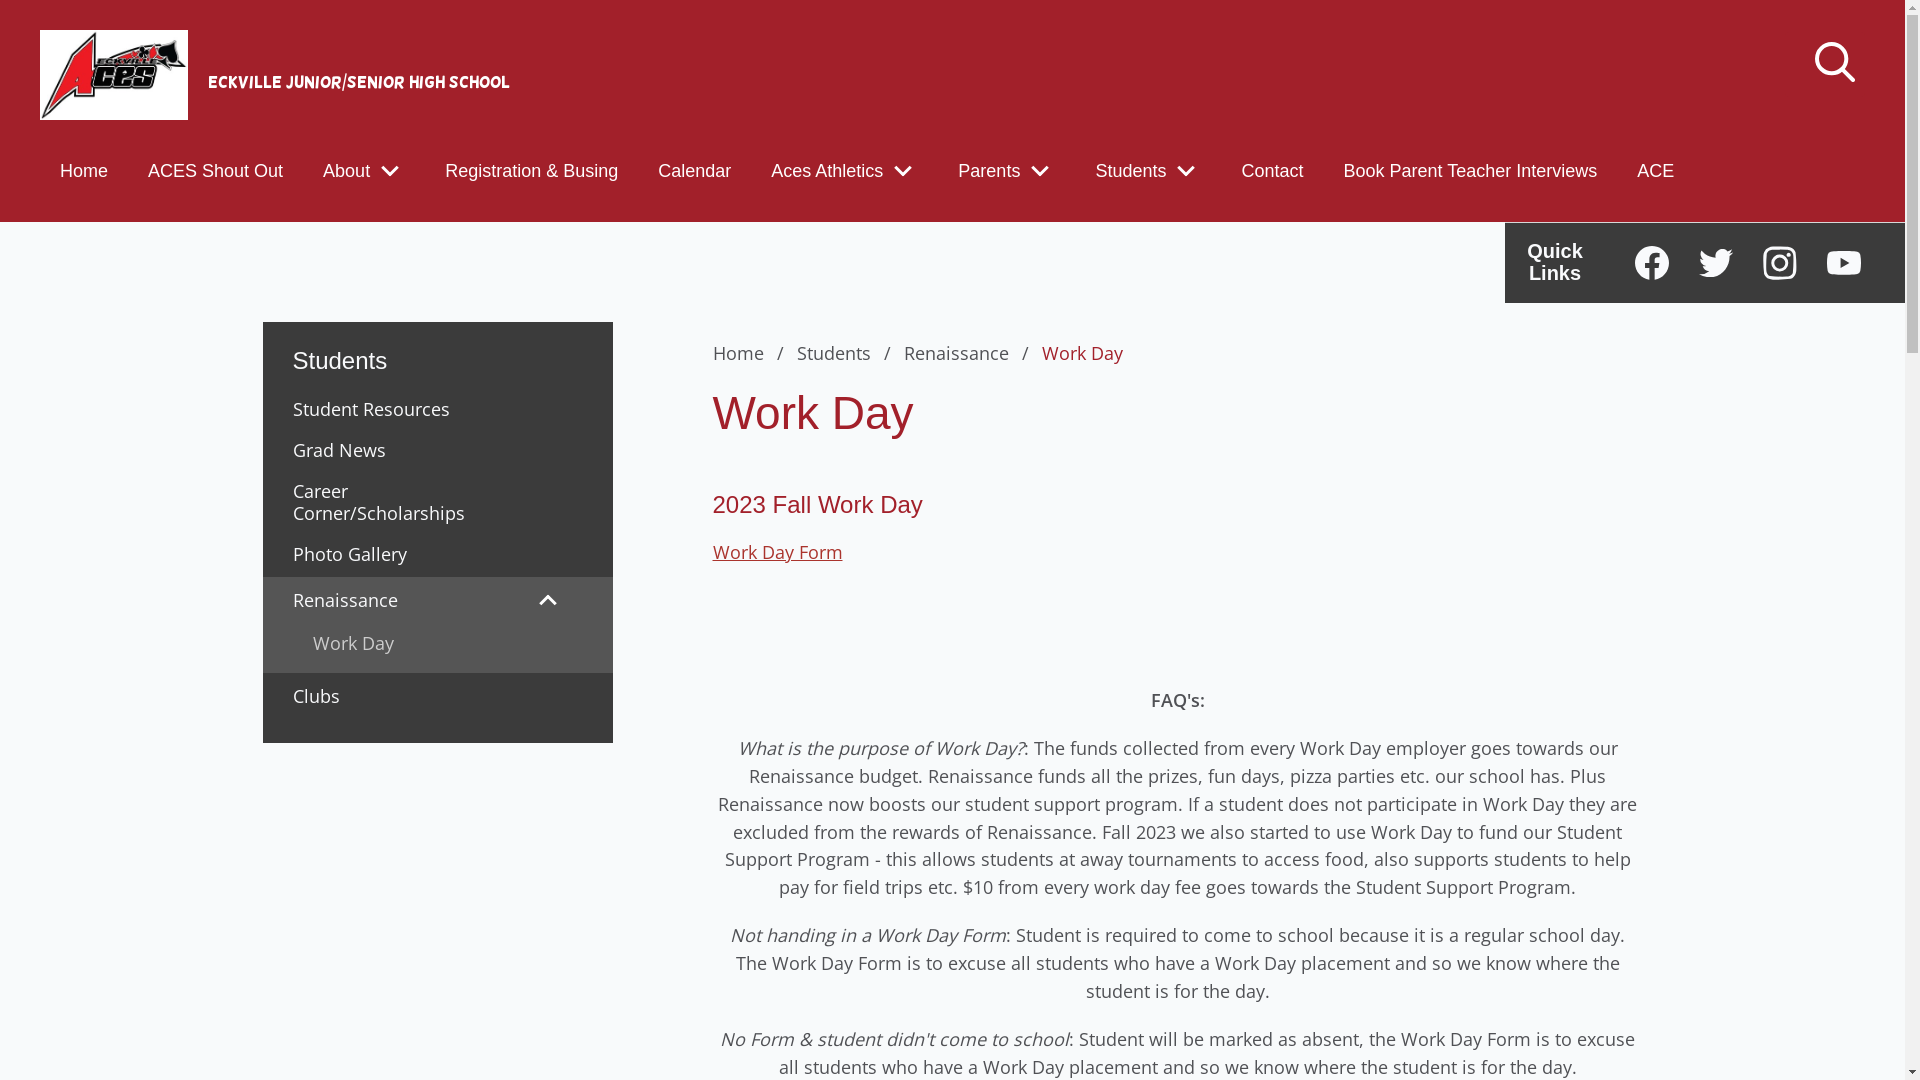 The height and width of the screenshot is (1080, 1920). I want to click on Eckville Junior/Senior High School's Twitter, so click(1716, 263).